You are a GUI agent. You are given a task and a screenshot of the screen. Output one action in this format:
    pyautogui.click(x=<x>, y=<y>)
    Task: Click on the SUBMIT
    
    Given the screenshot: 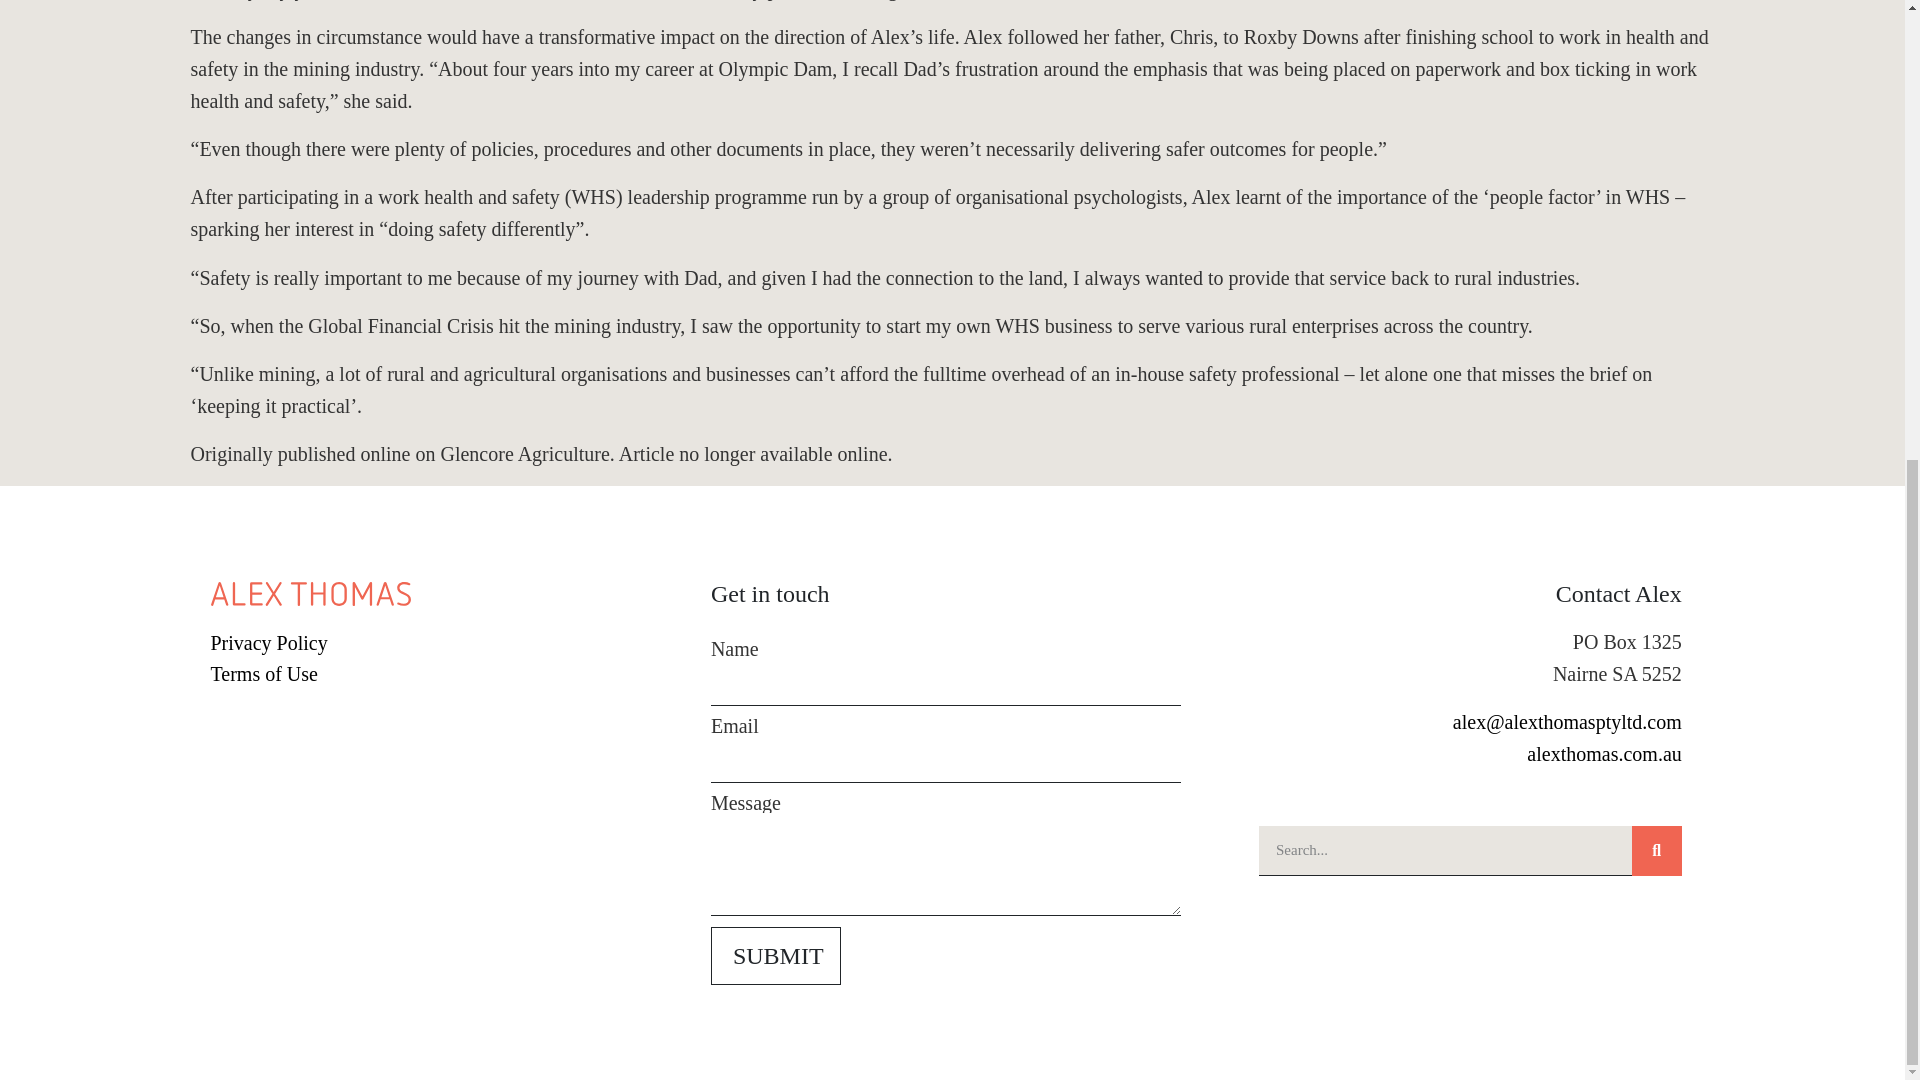 What is the action you would take?
    pyautogui.click(x=775, y=955)
    